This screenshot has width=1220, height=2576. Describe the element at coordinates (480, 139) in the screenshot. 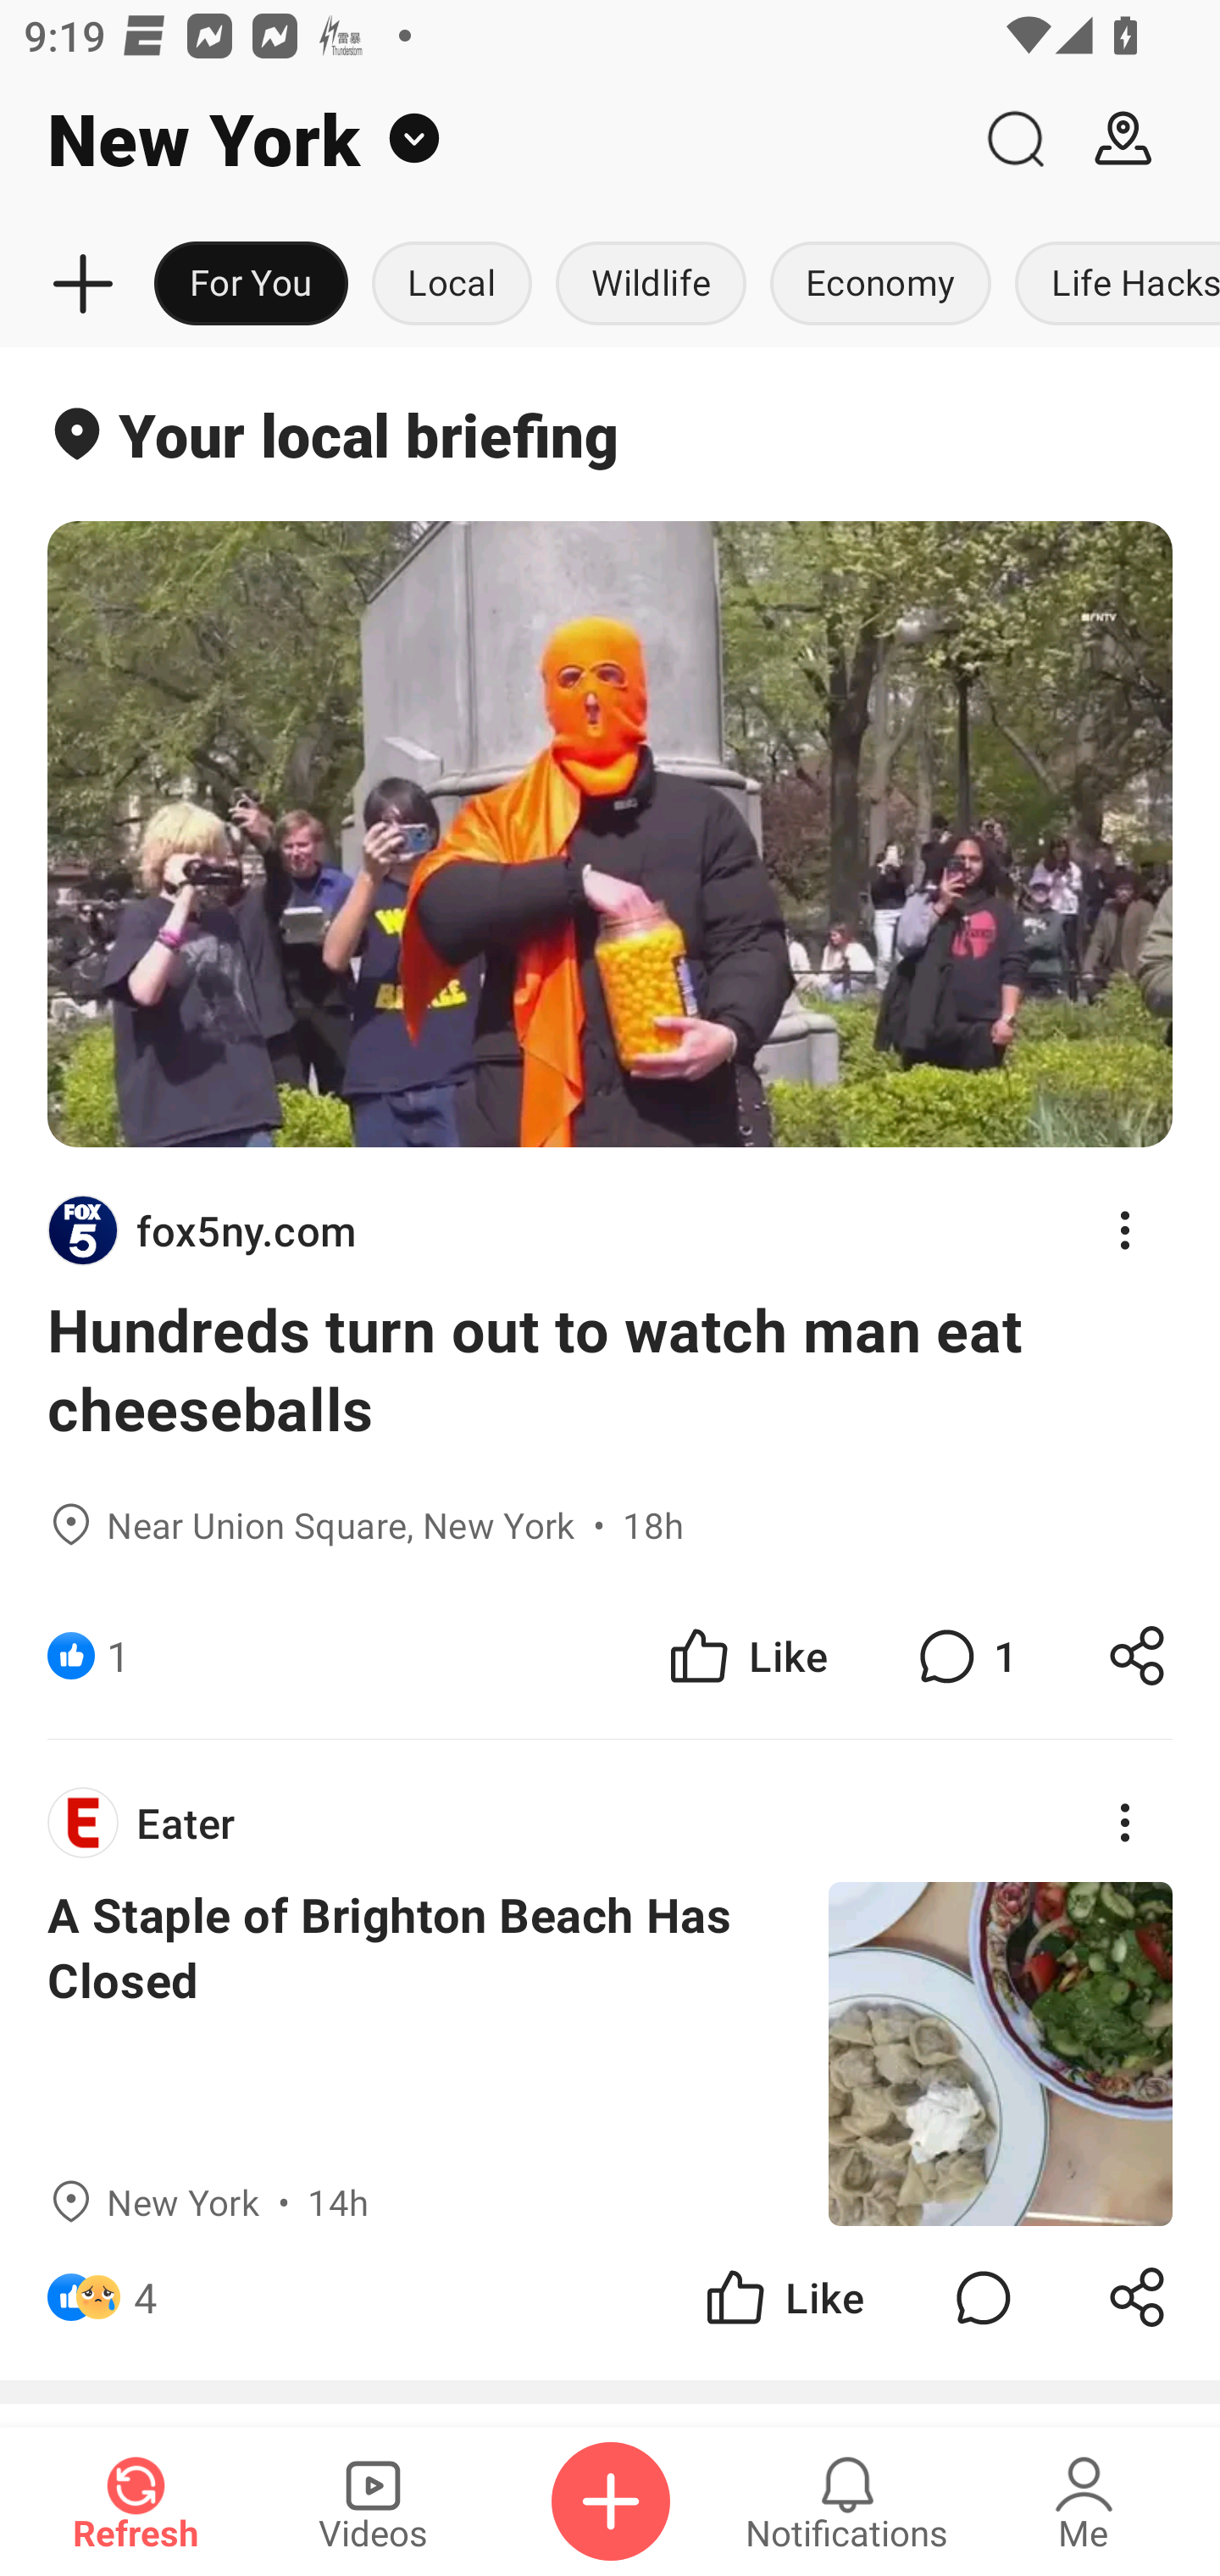

I see `New York` at that location.